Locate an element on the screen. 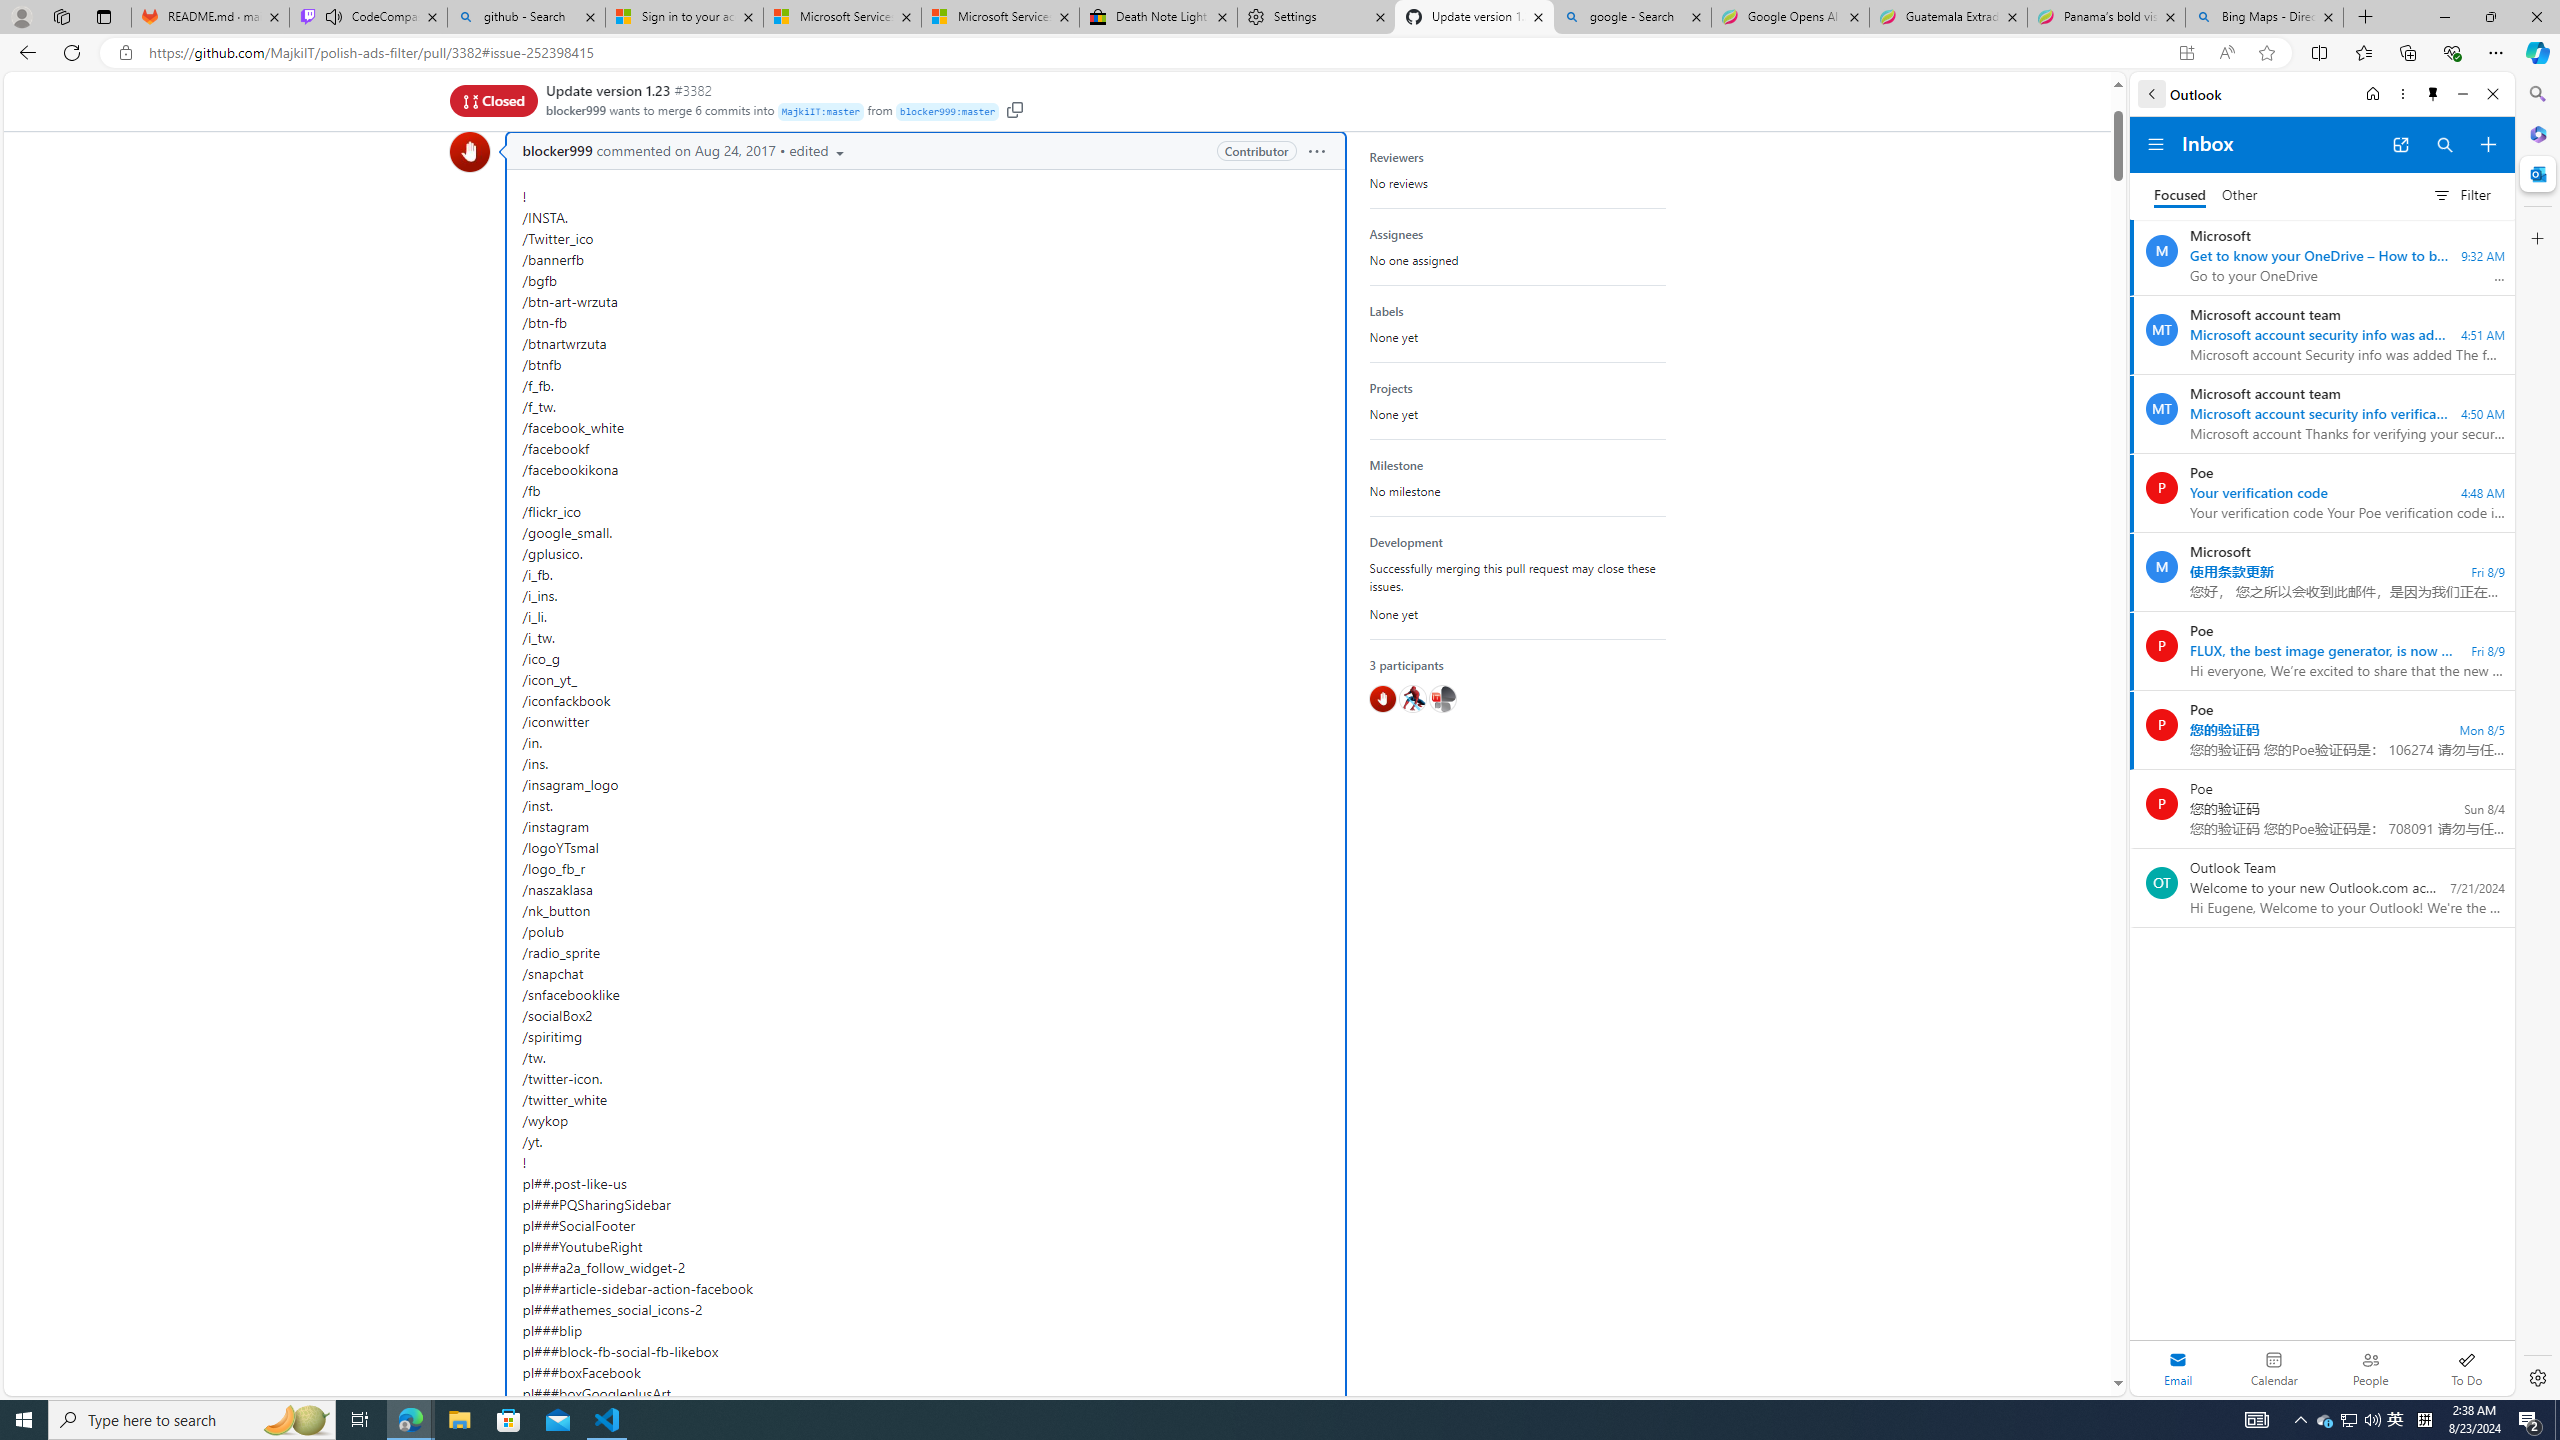   Files changed 1 is located at coordinates (971, 96).